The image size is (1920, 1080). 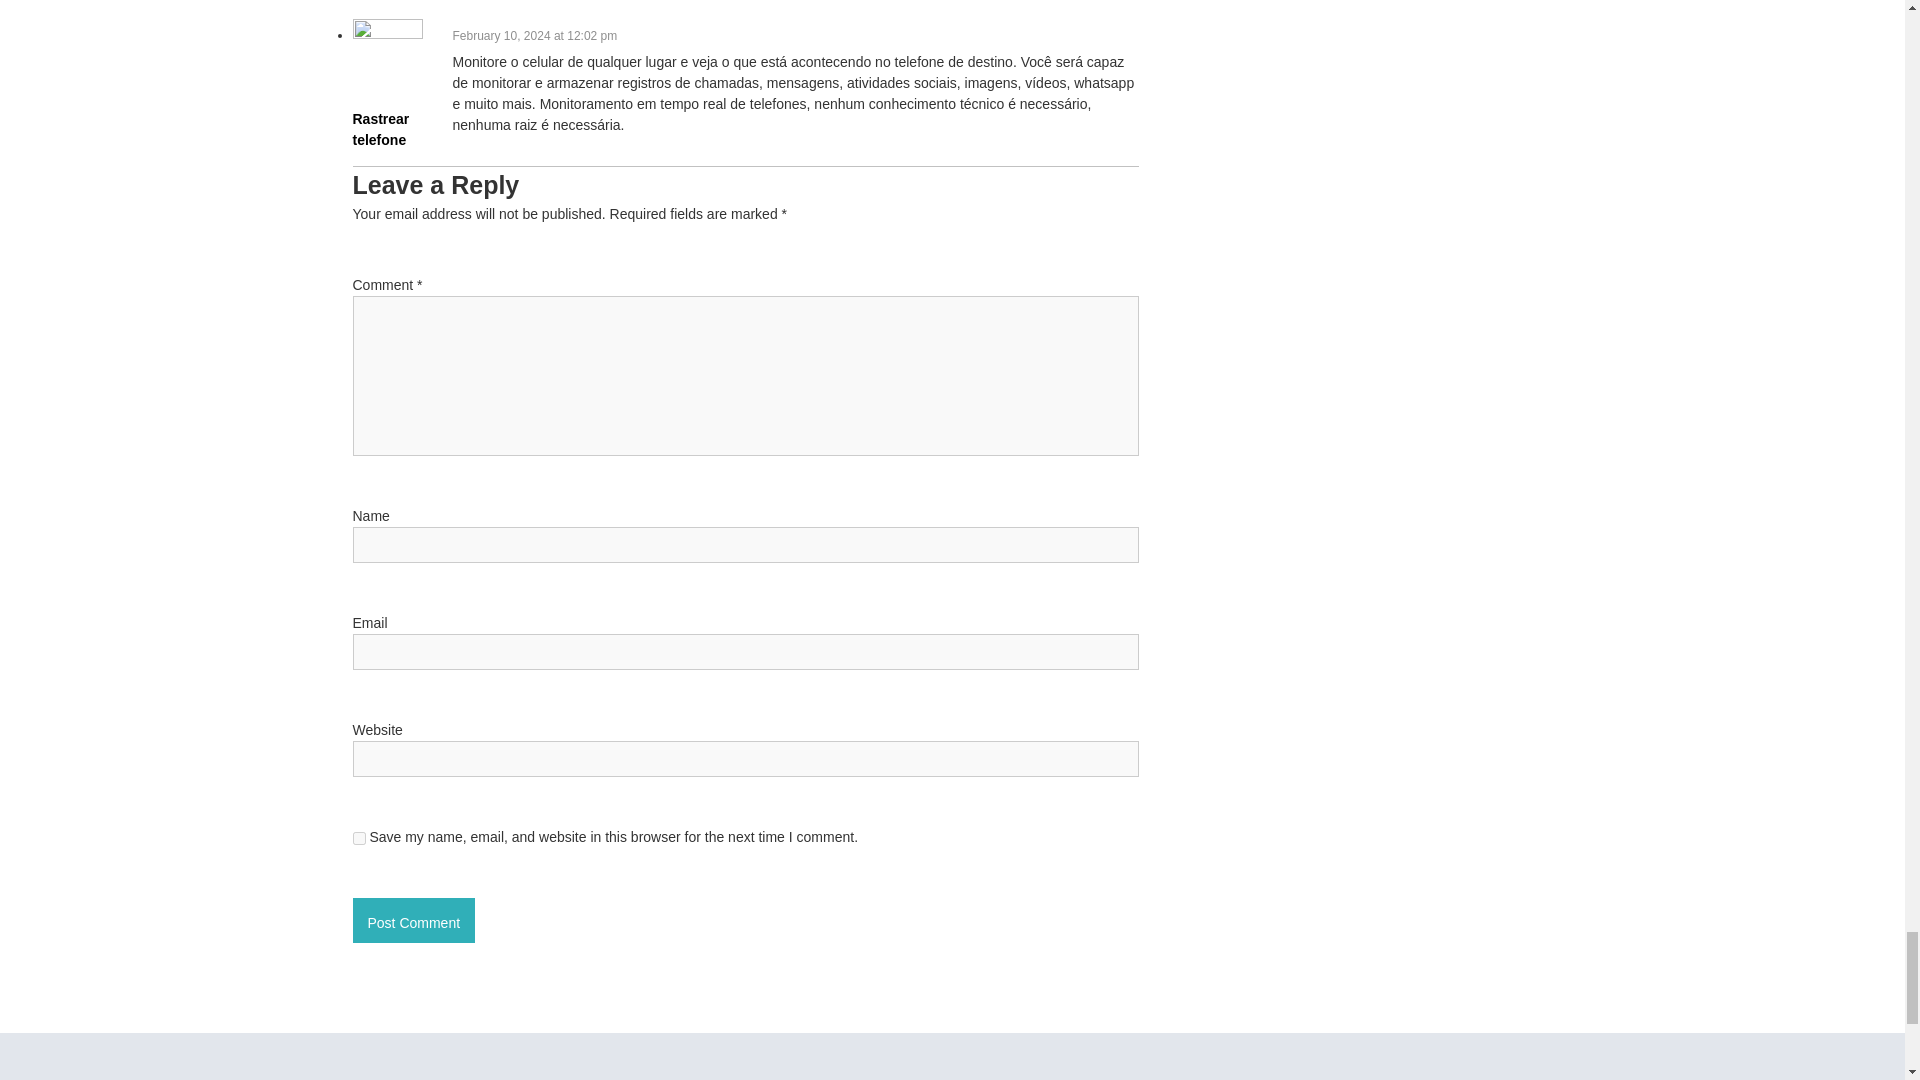 What do you see at coordinates (412, 920) in the screenshot?
I see `Post Comment` at bounding box center [412, 920].